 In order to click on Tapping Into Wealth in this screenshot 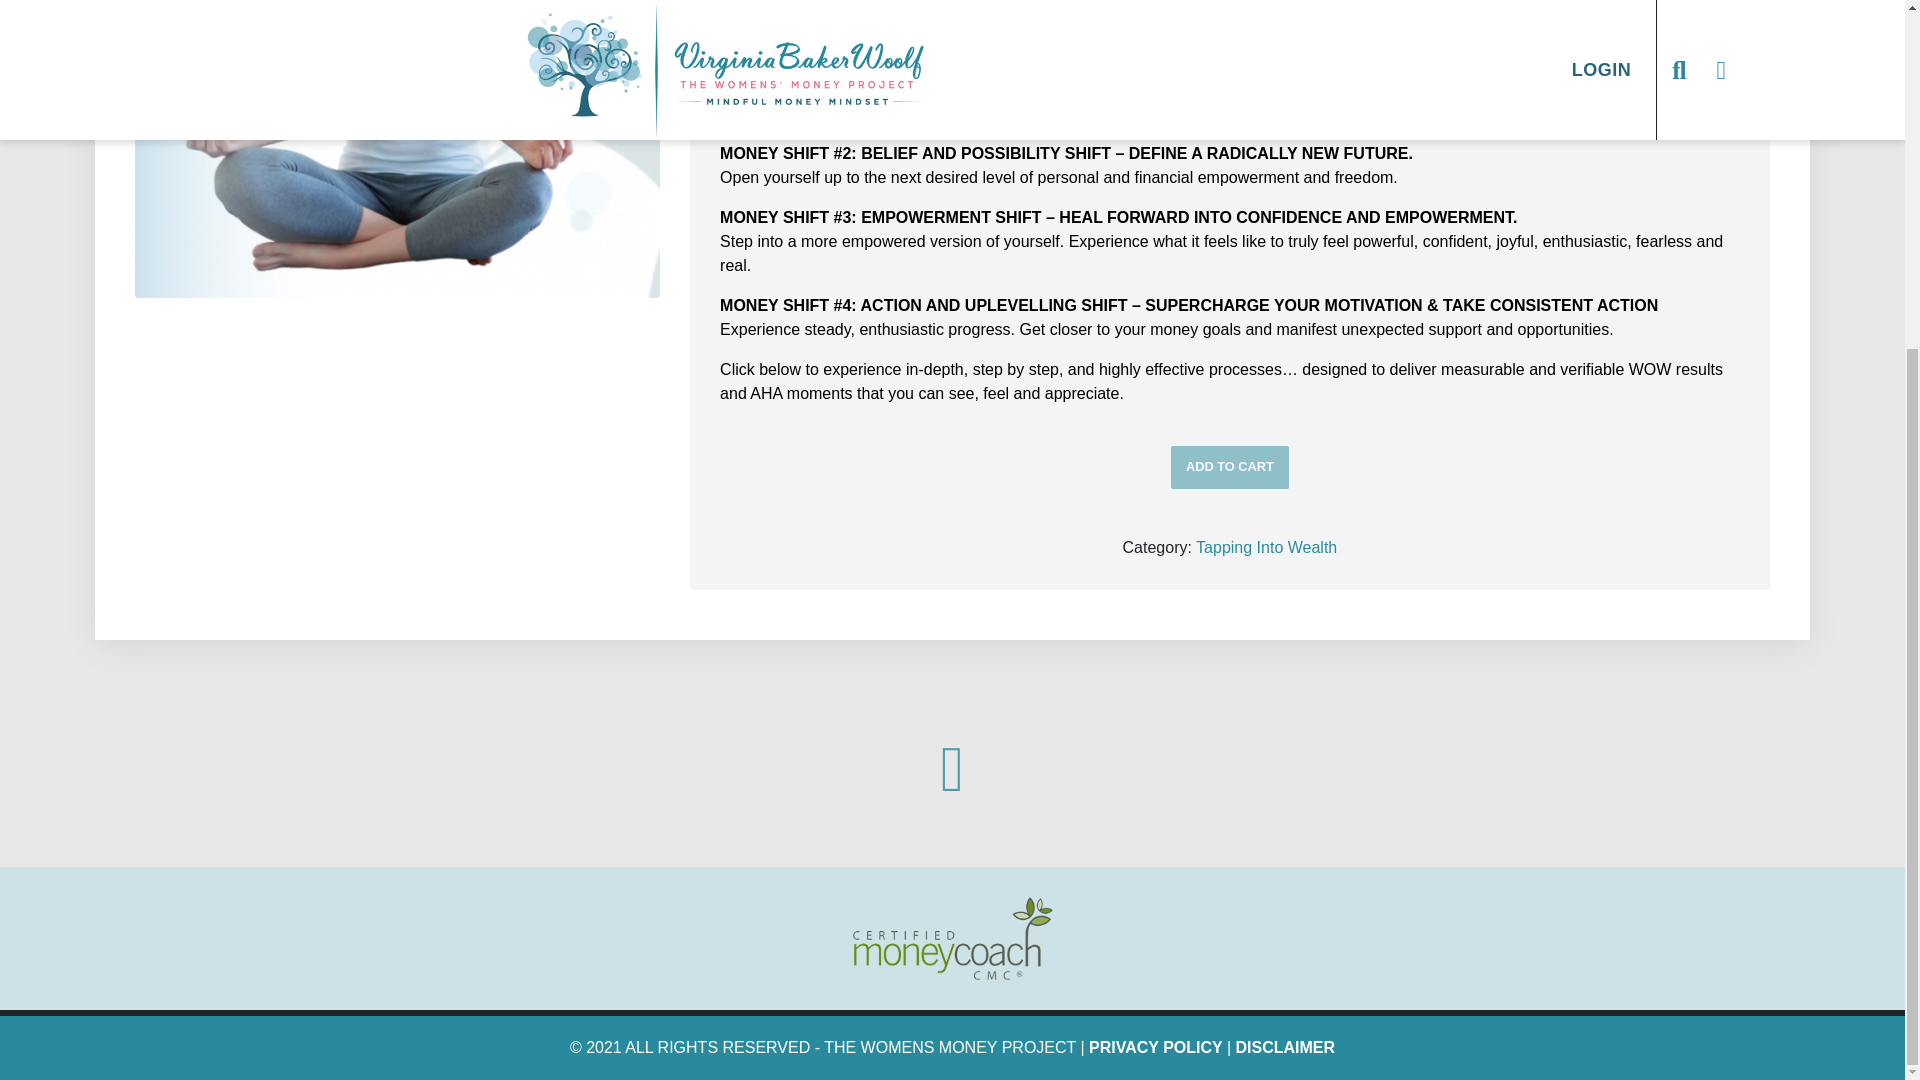, I will do `click(1266, 547)`.